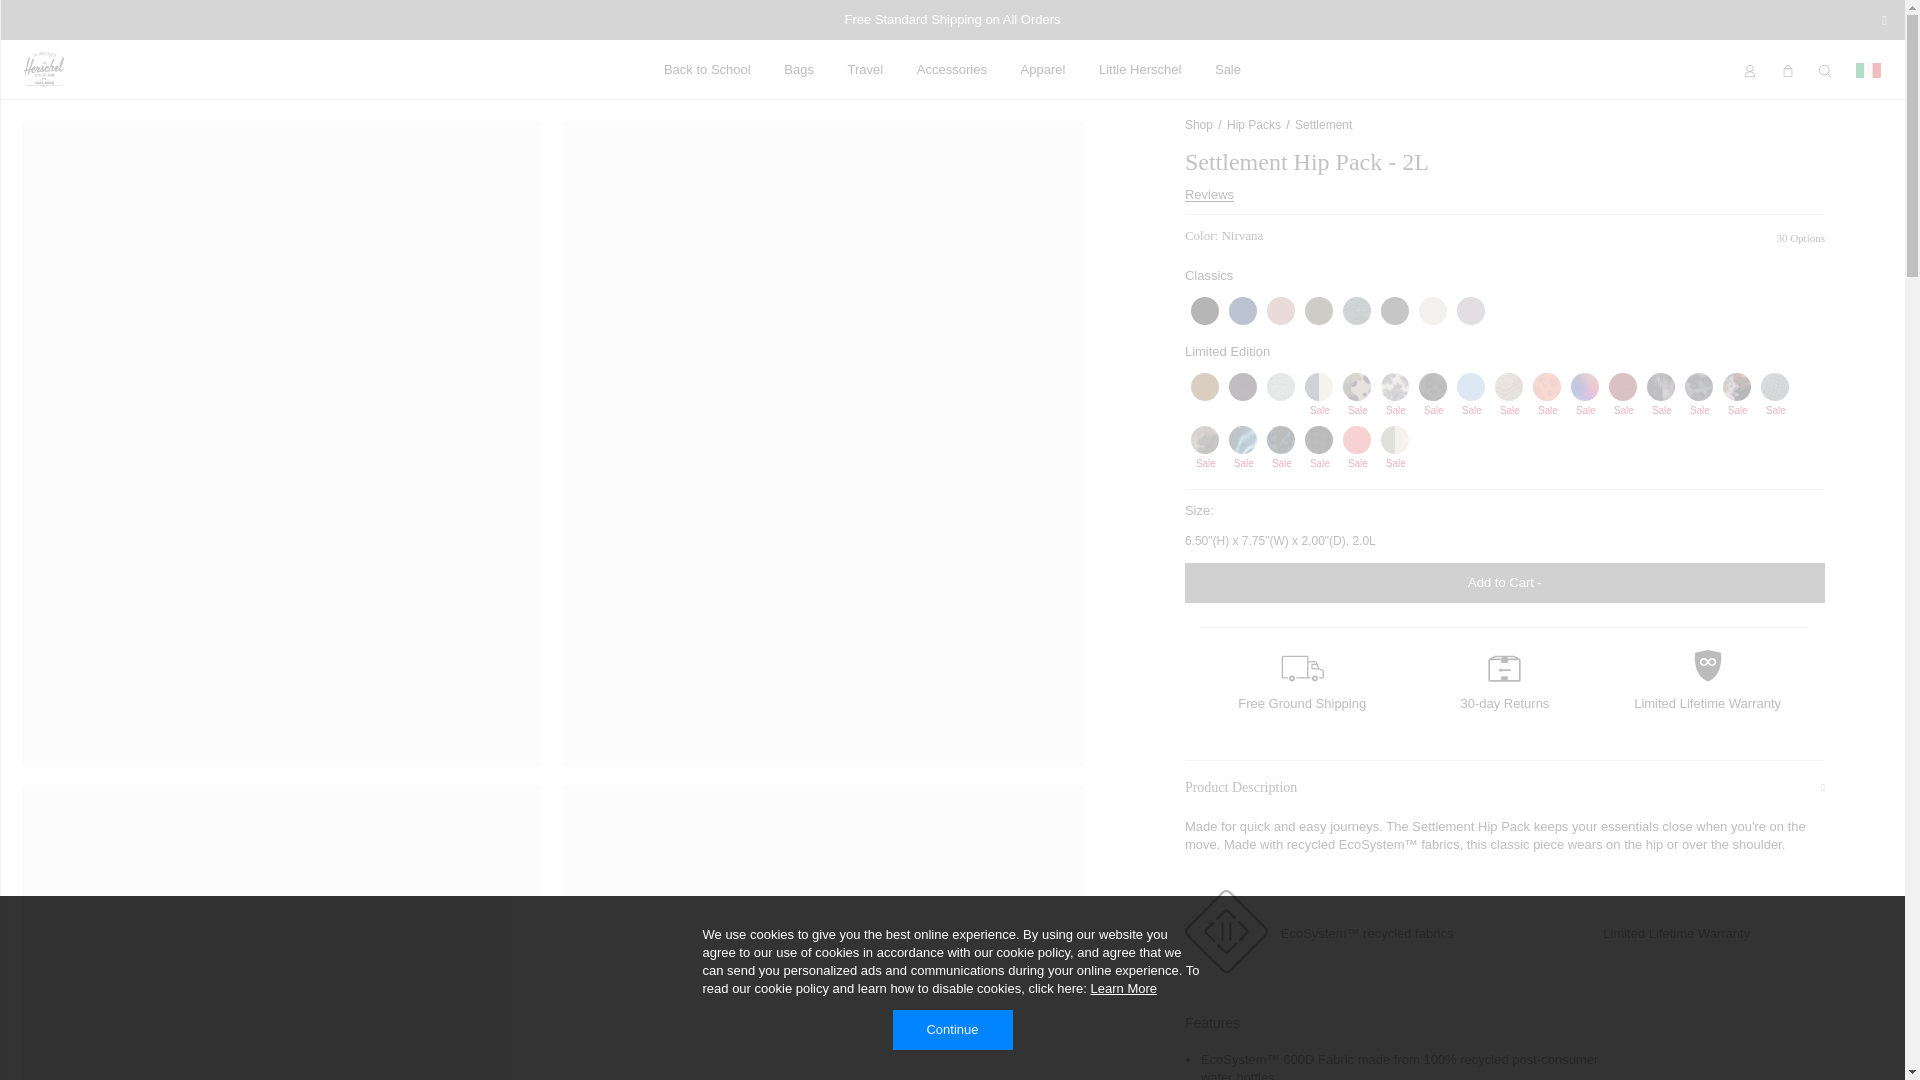 The image size is (1920, 1080). I want to click on Back to School, so click(707, 68).